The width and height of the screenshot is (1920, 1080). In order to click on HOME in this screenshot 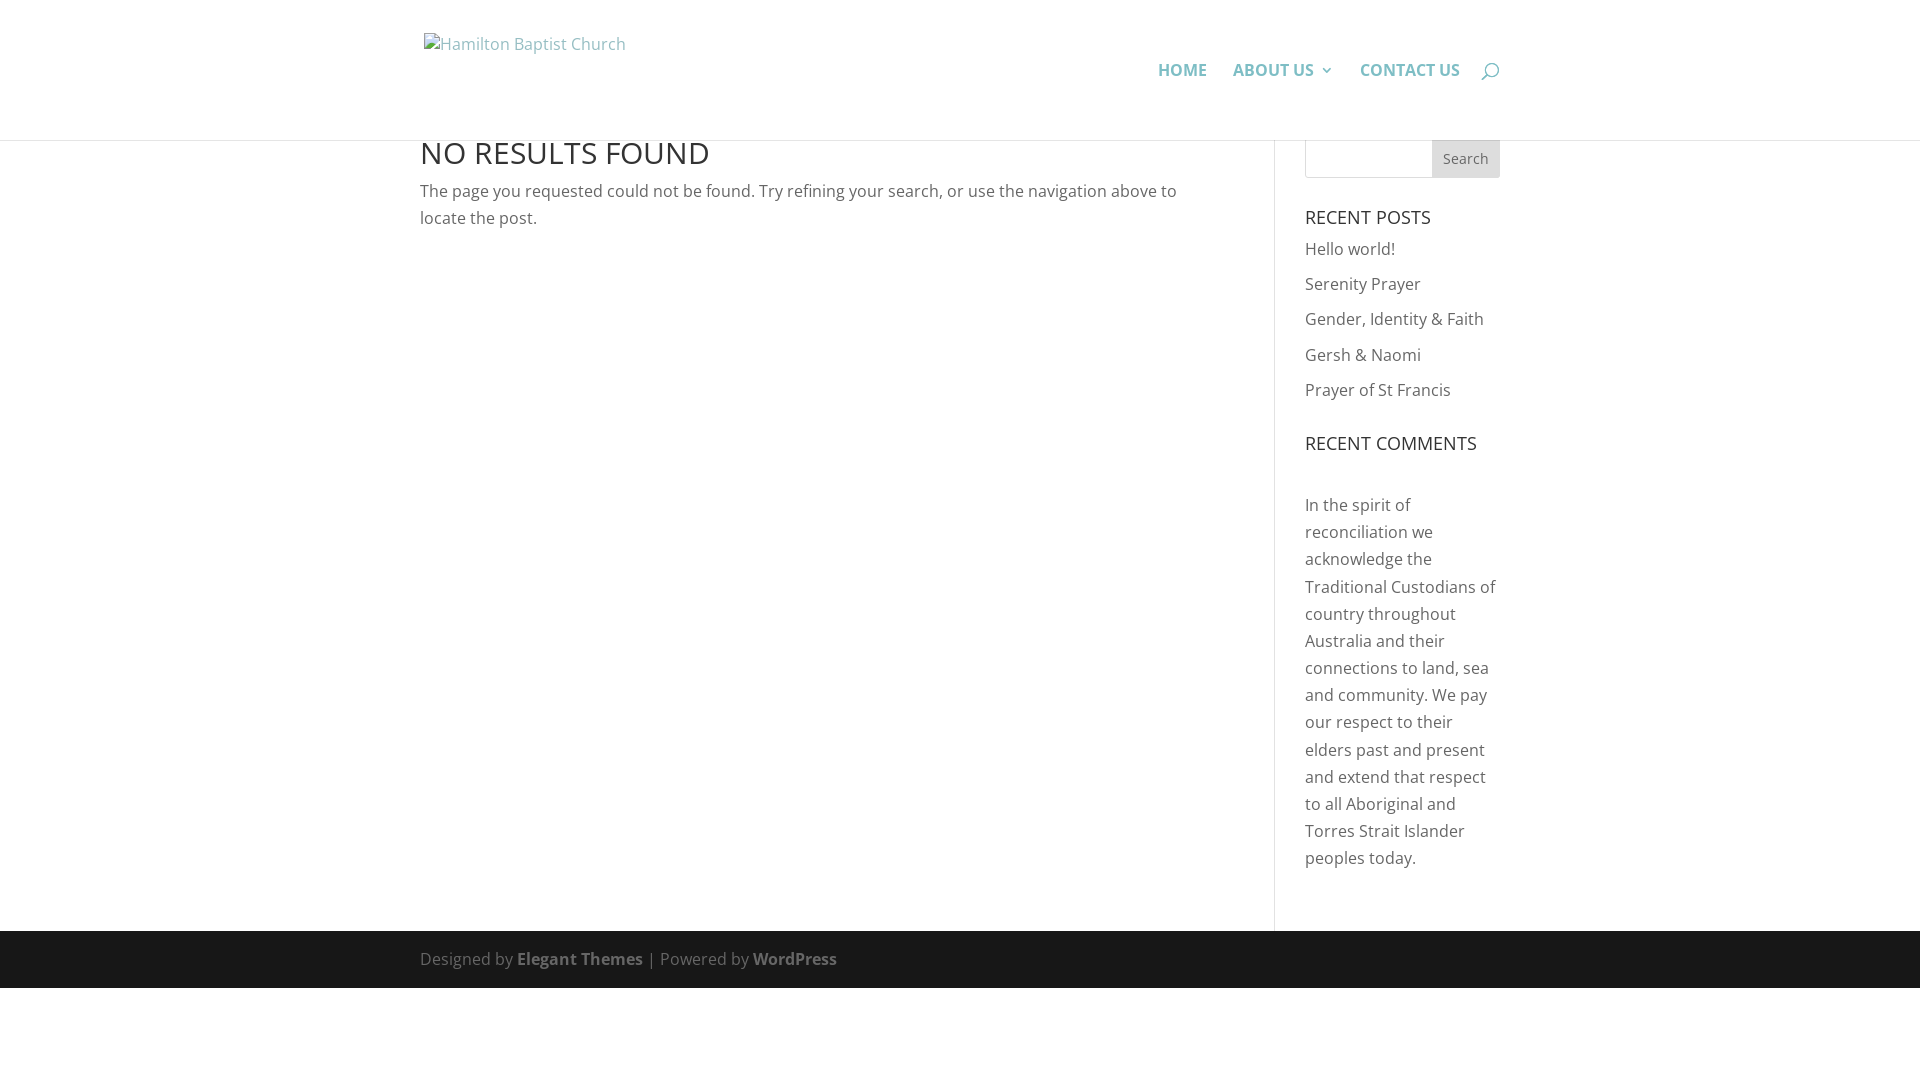, I will do `click(1182, 102)`.